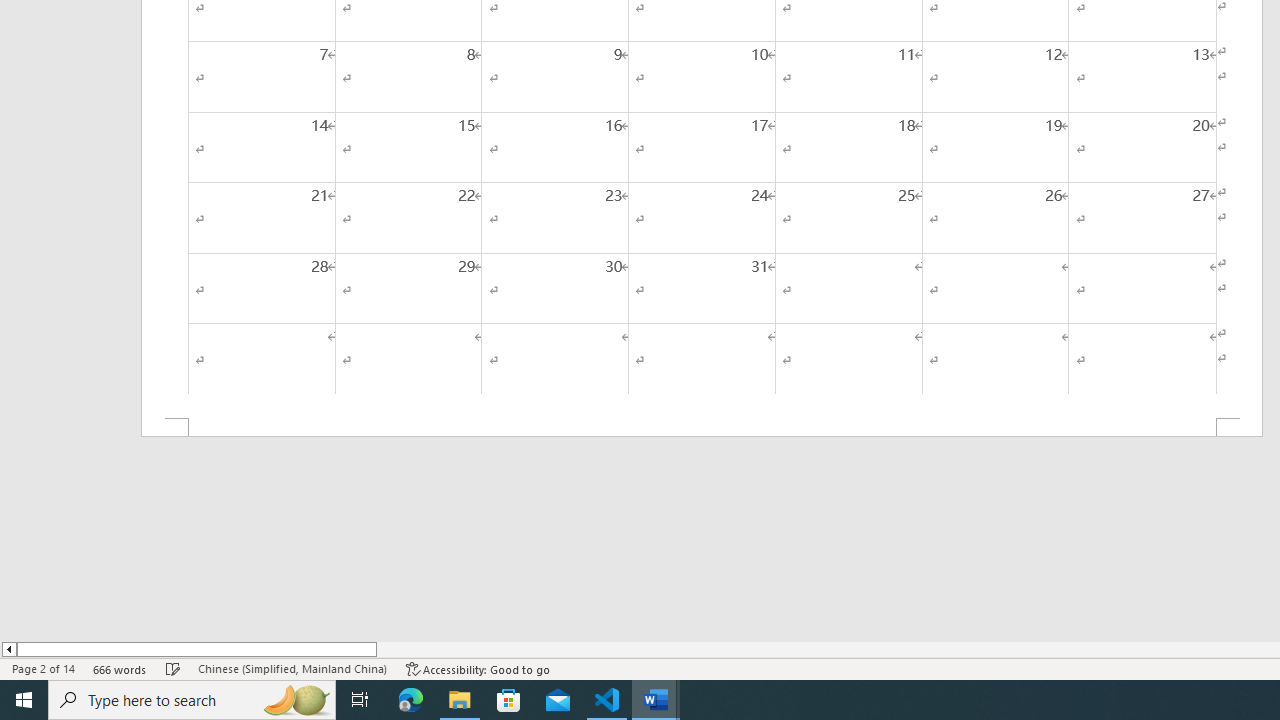  What do you see at coordinates (702, 428) in the screenshot?
I see `Footer -Section 1-` at bounding box center [702, 428].